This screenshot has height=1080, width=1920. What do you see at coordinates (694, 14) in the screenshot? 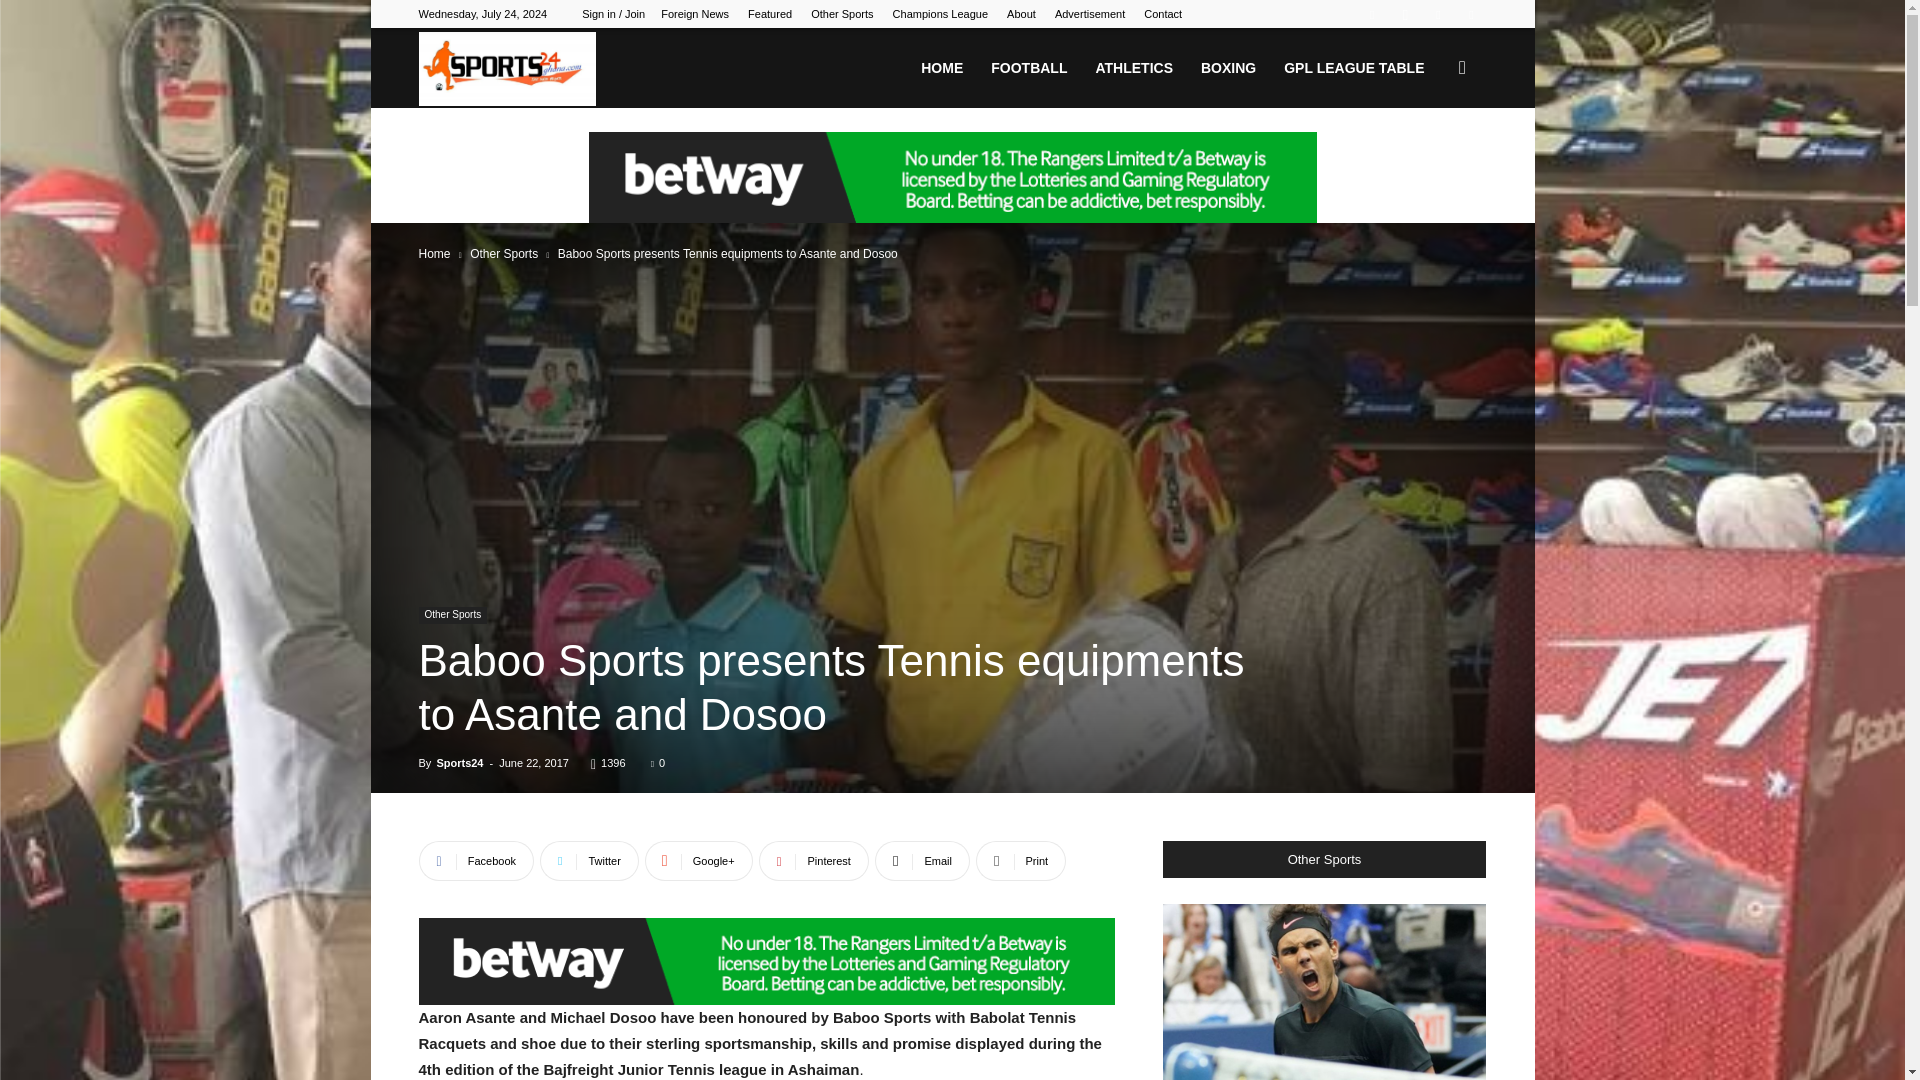
I see `Foreign News` at bounding box center [694, 14].